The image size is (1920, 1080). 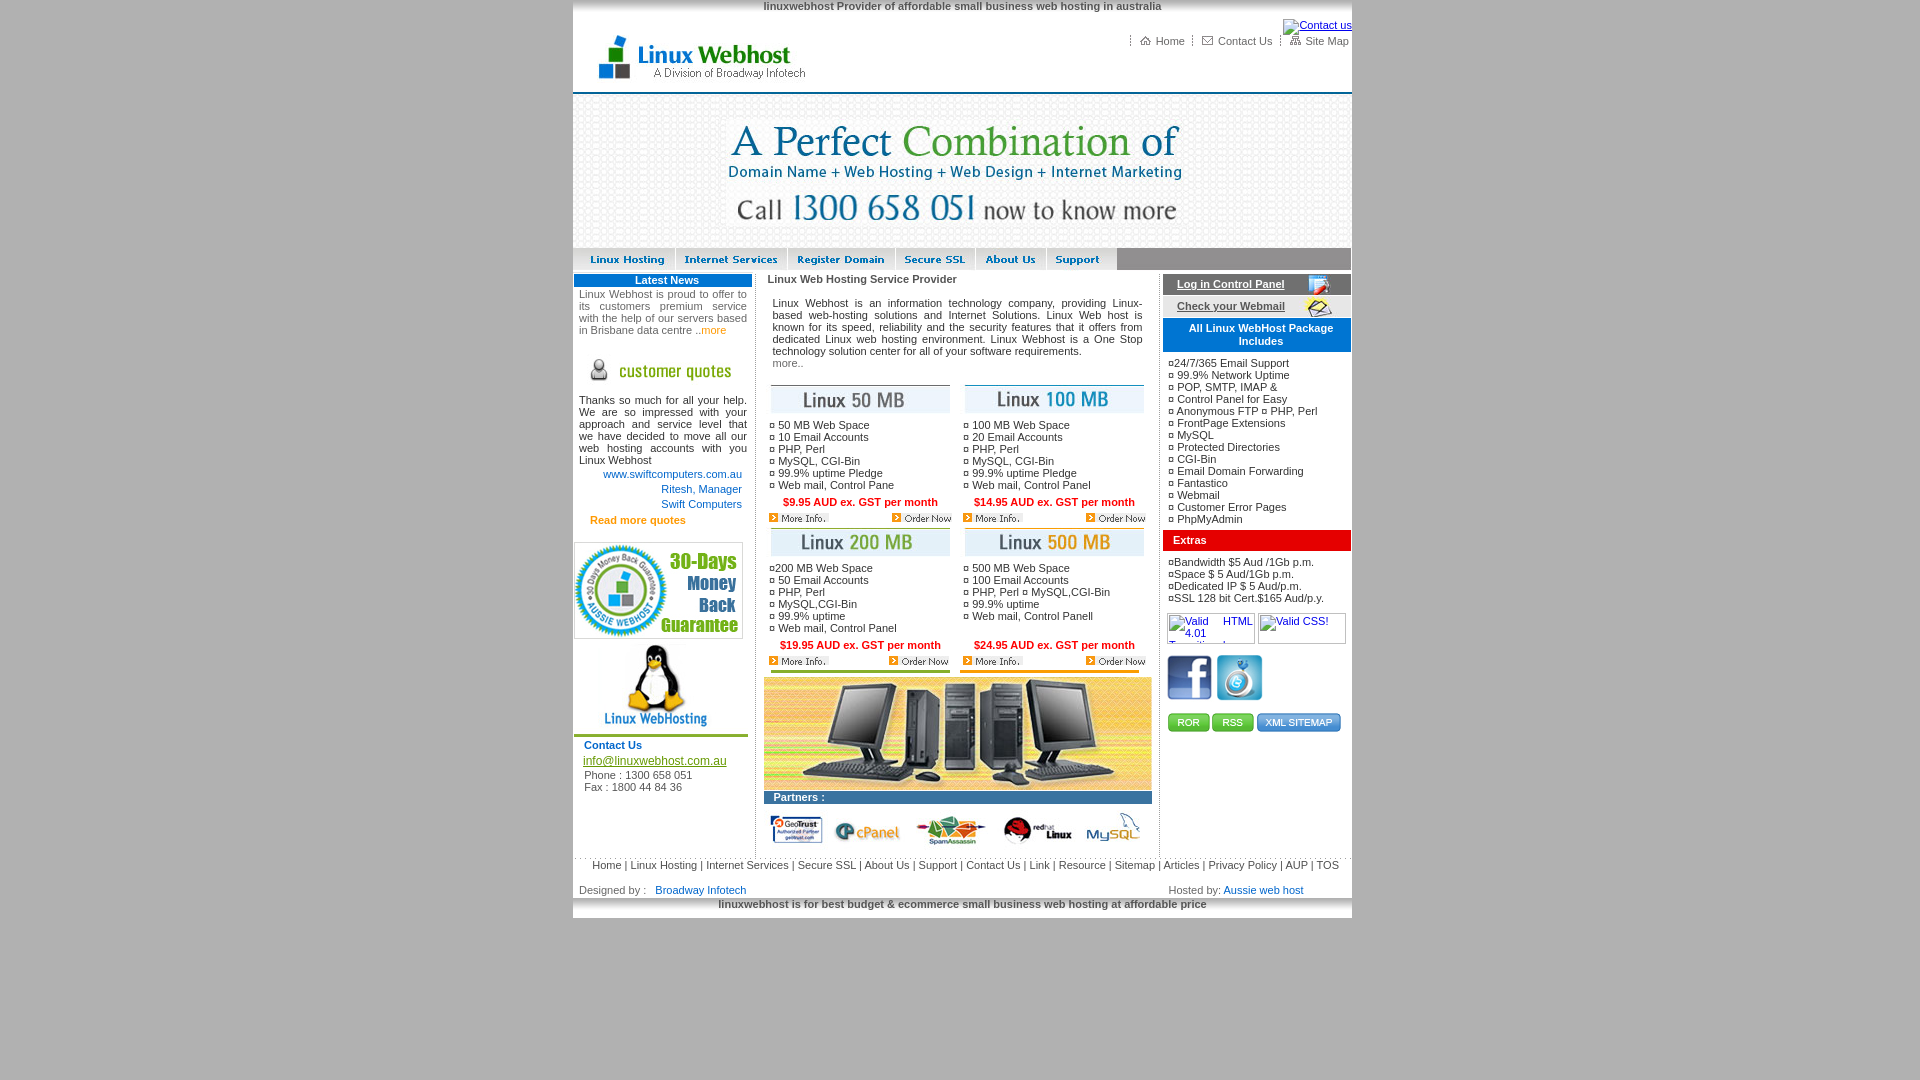 What do you see at coordinates (1296, 865) in the screenshot?
I see `AUP` at bounding box center [1296, 865].